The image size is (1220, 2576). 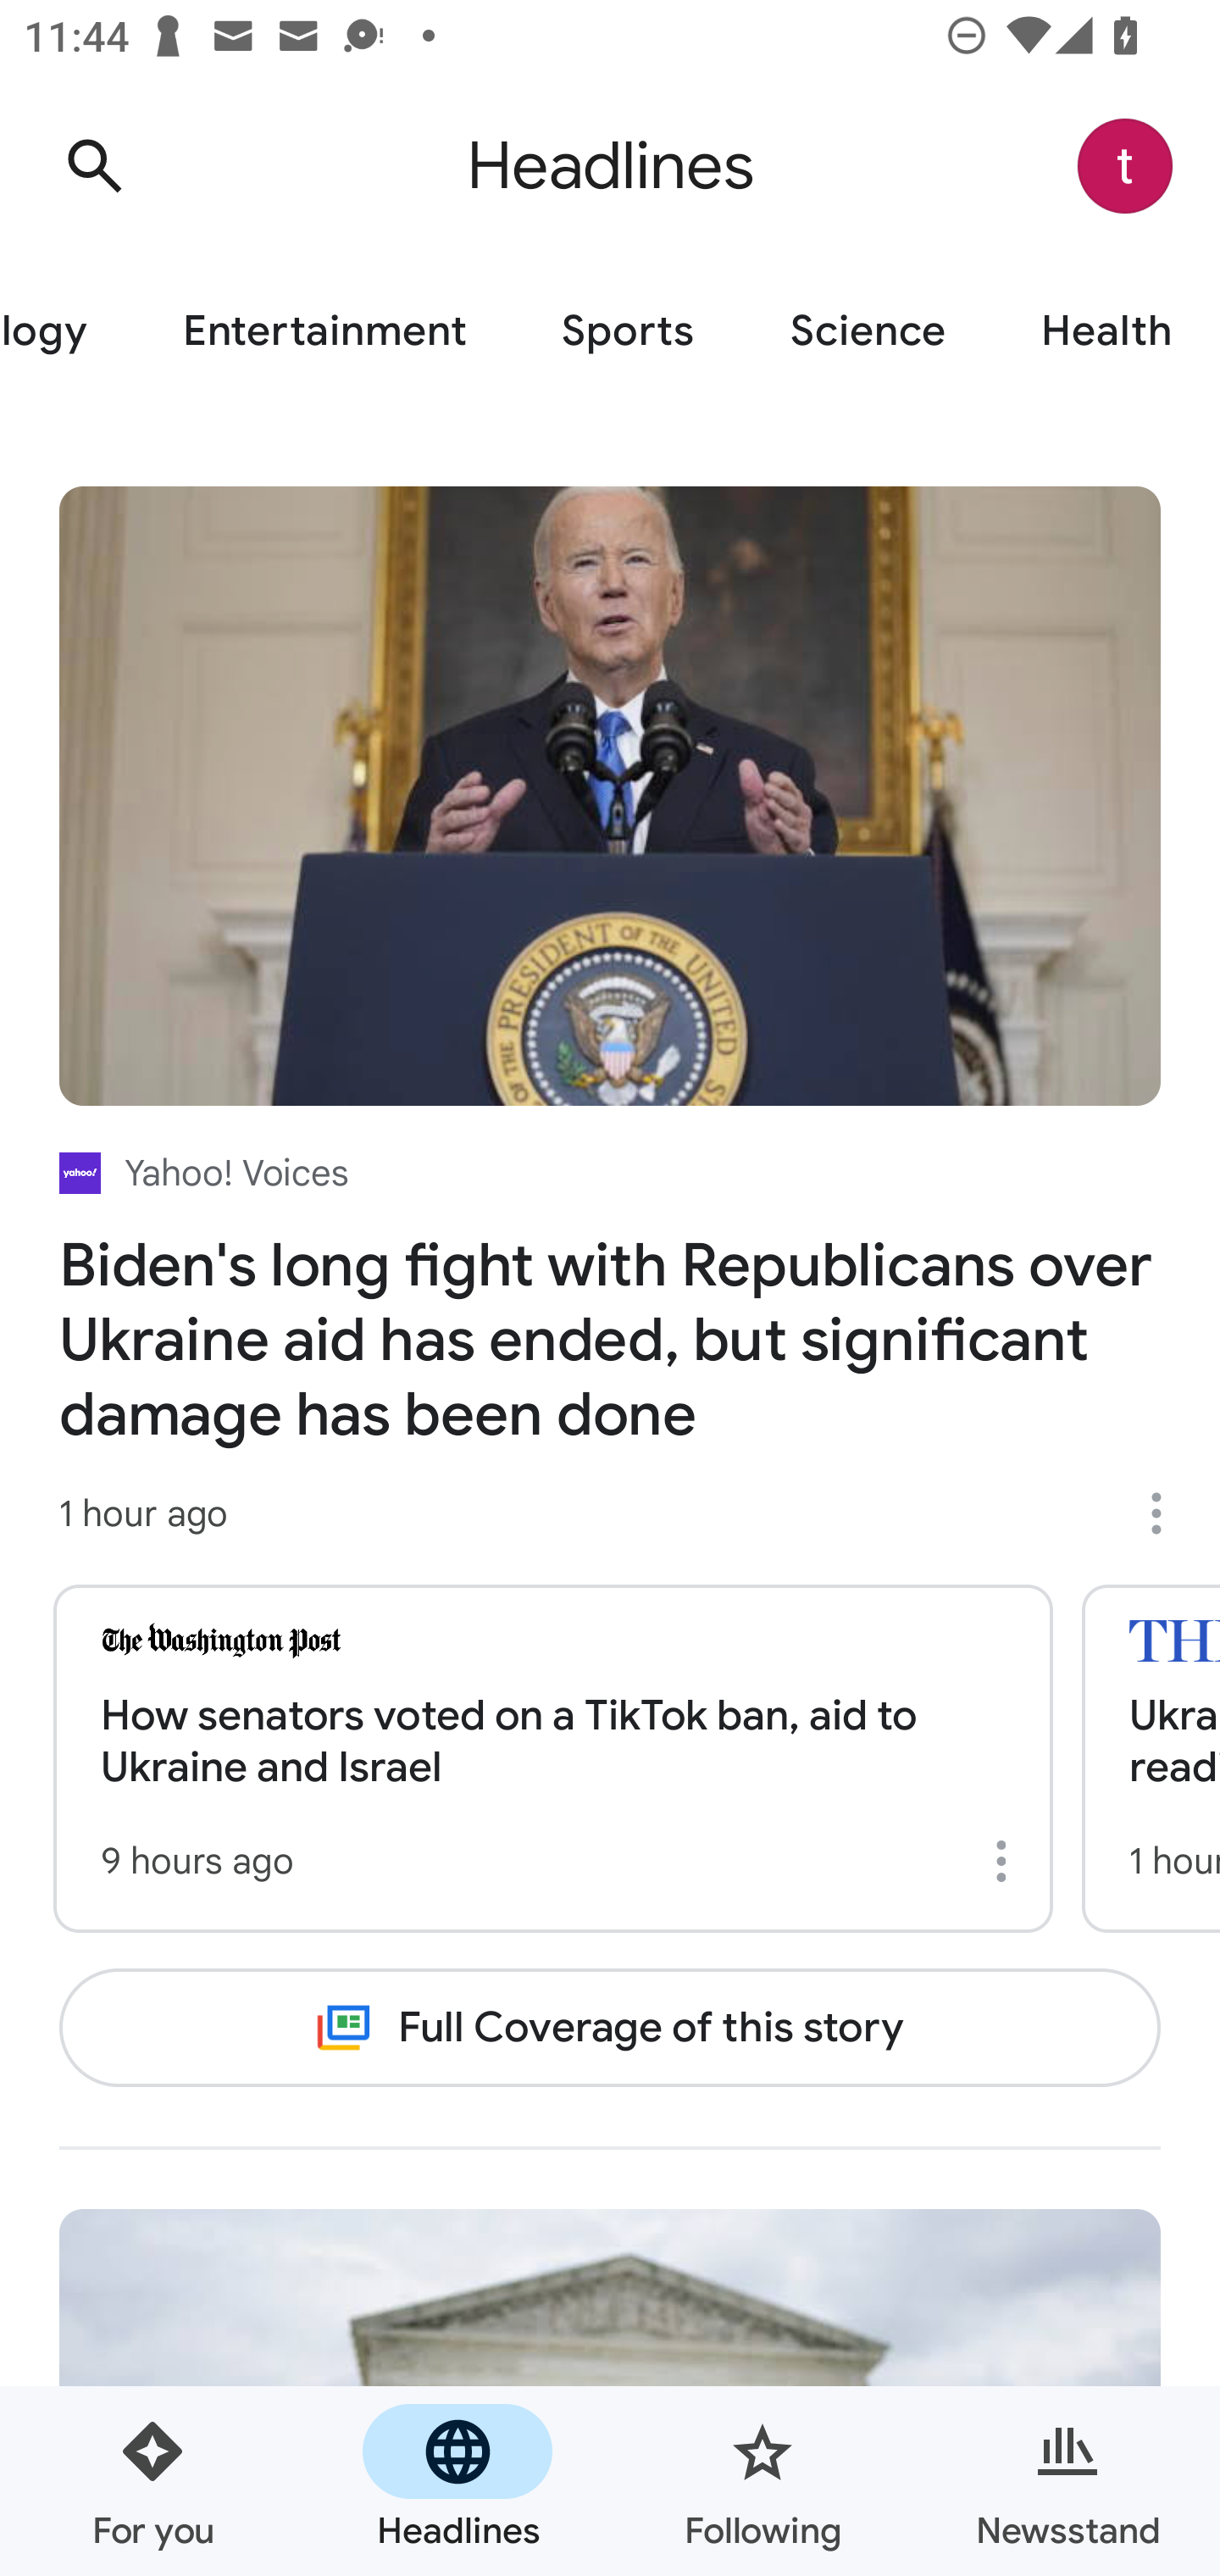 What do you see at coordinates (610, 2027) in the screenshot?
I see `Full Coverage of this story` at bounding box center [610, 2027].